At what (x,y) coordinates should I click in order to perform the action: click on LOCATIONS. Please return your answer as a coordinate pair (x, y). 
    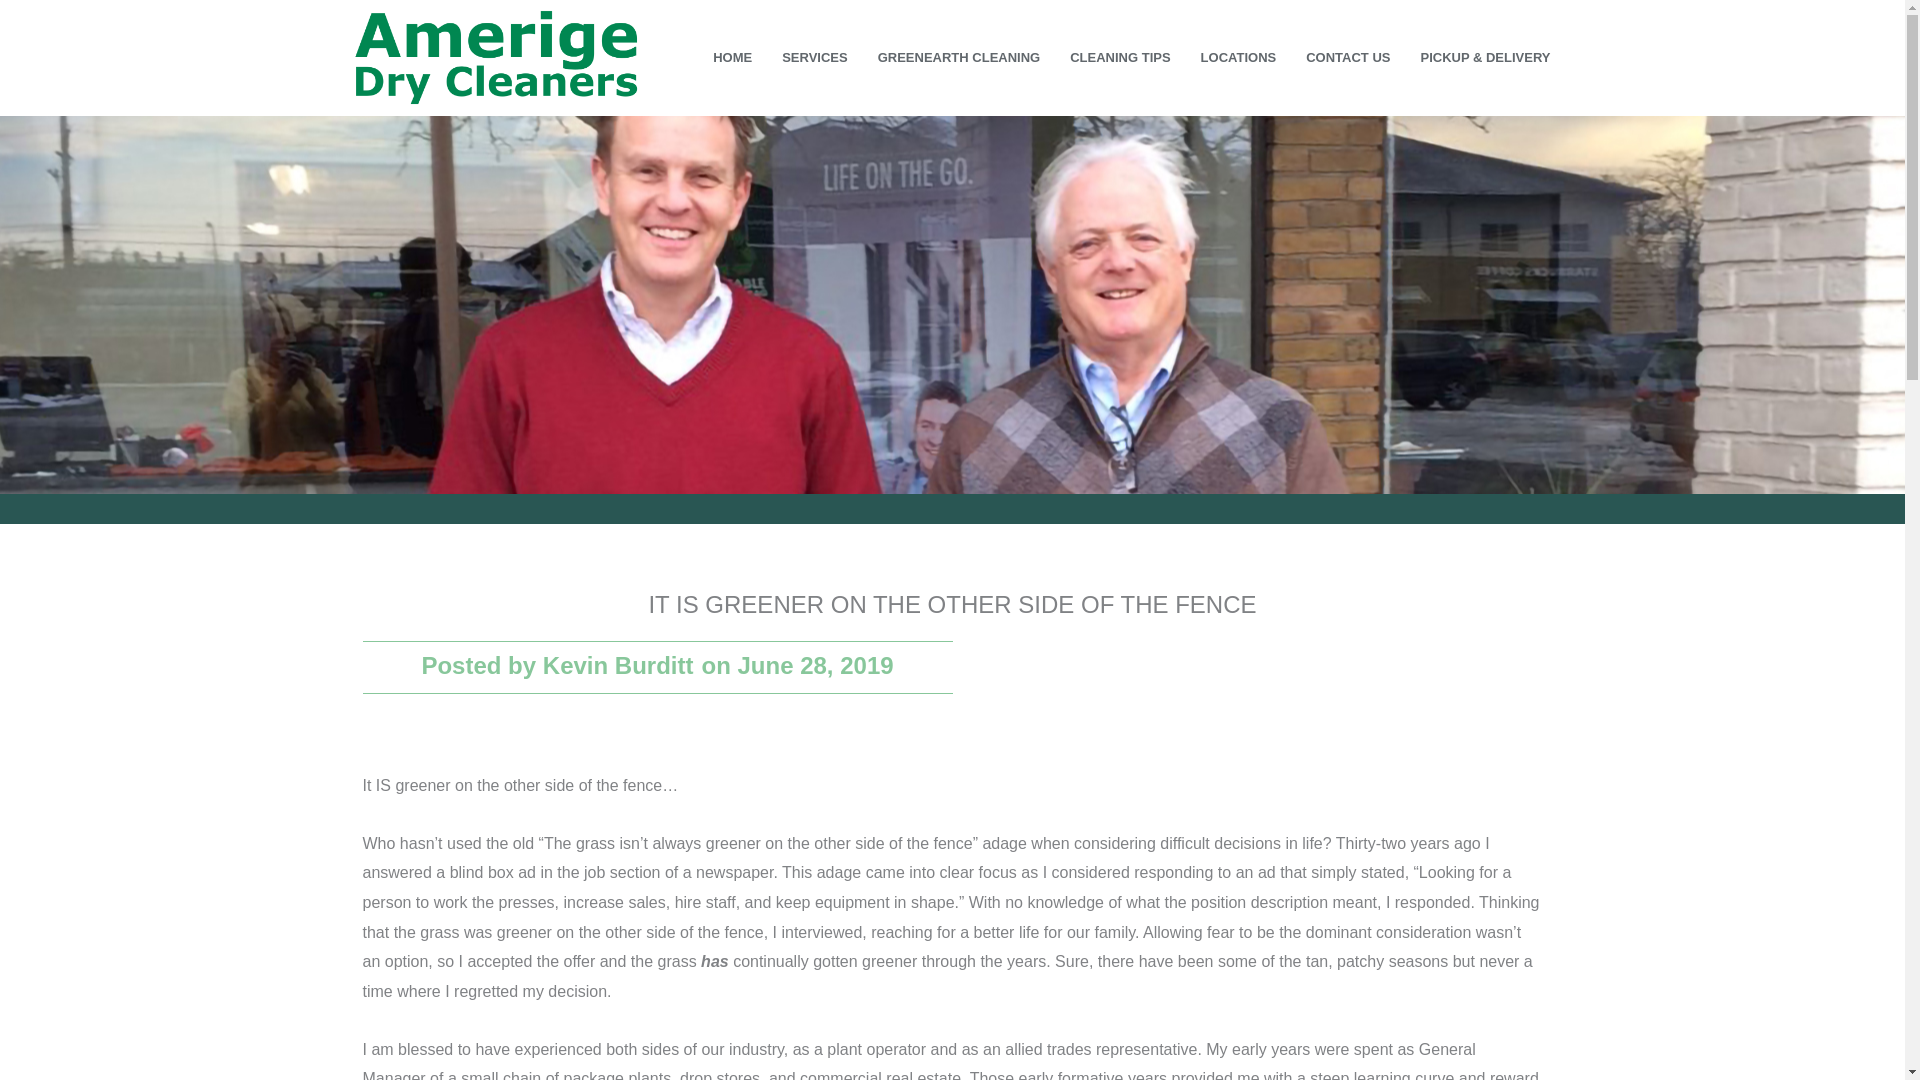
    Looking at the image, I should click on (1238, 58).